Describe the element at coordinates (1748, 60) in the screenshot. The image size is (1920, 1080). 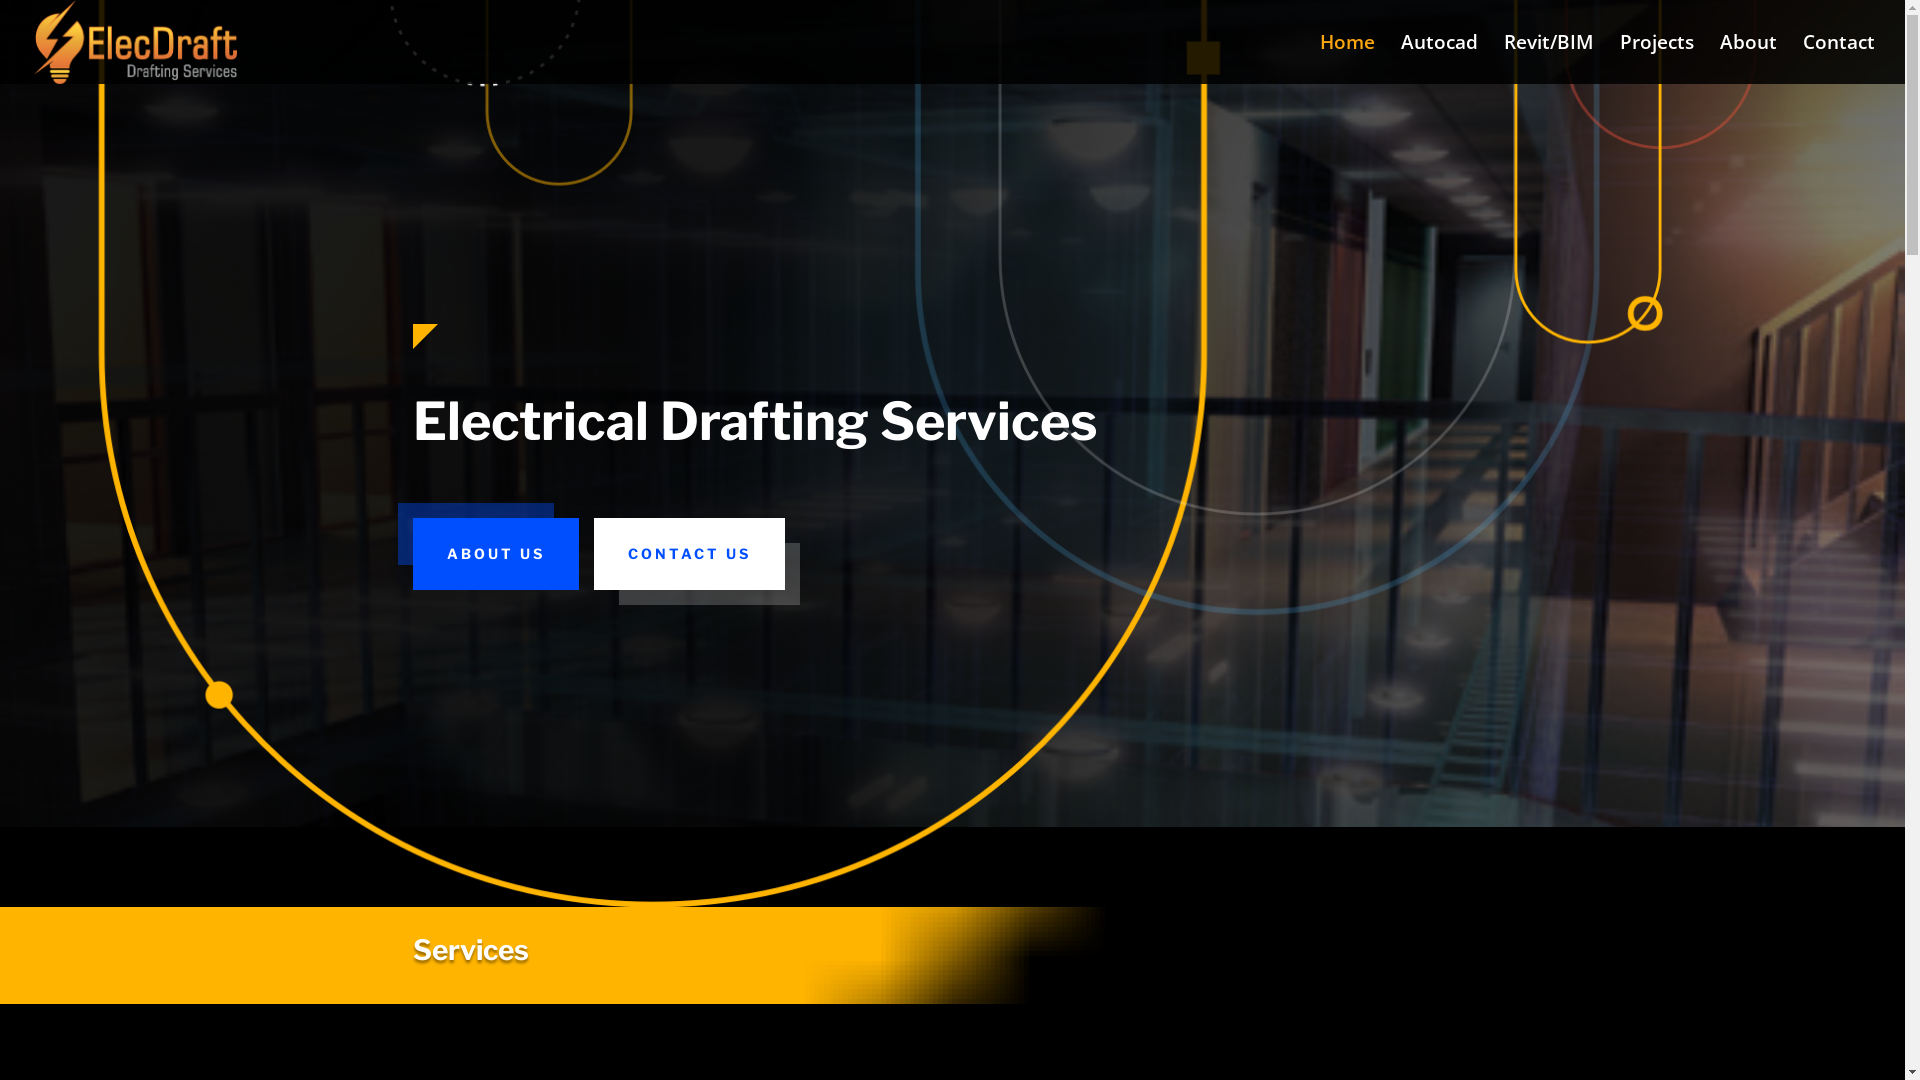
I see `About` at that location.